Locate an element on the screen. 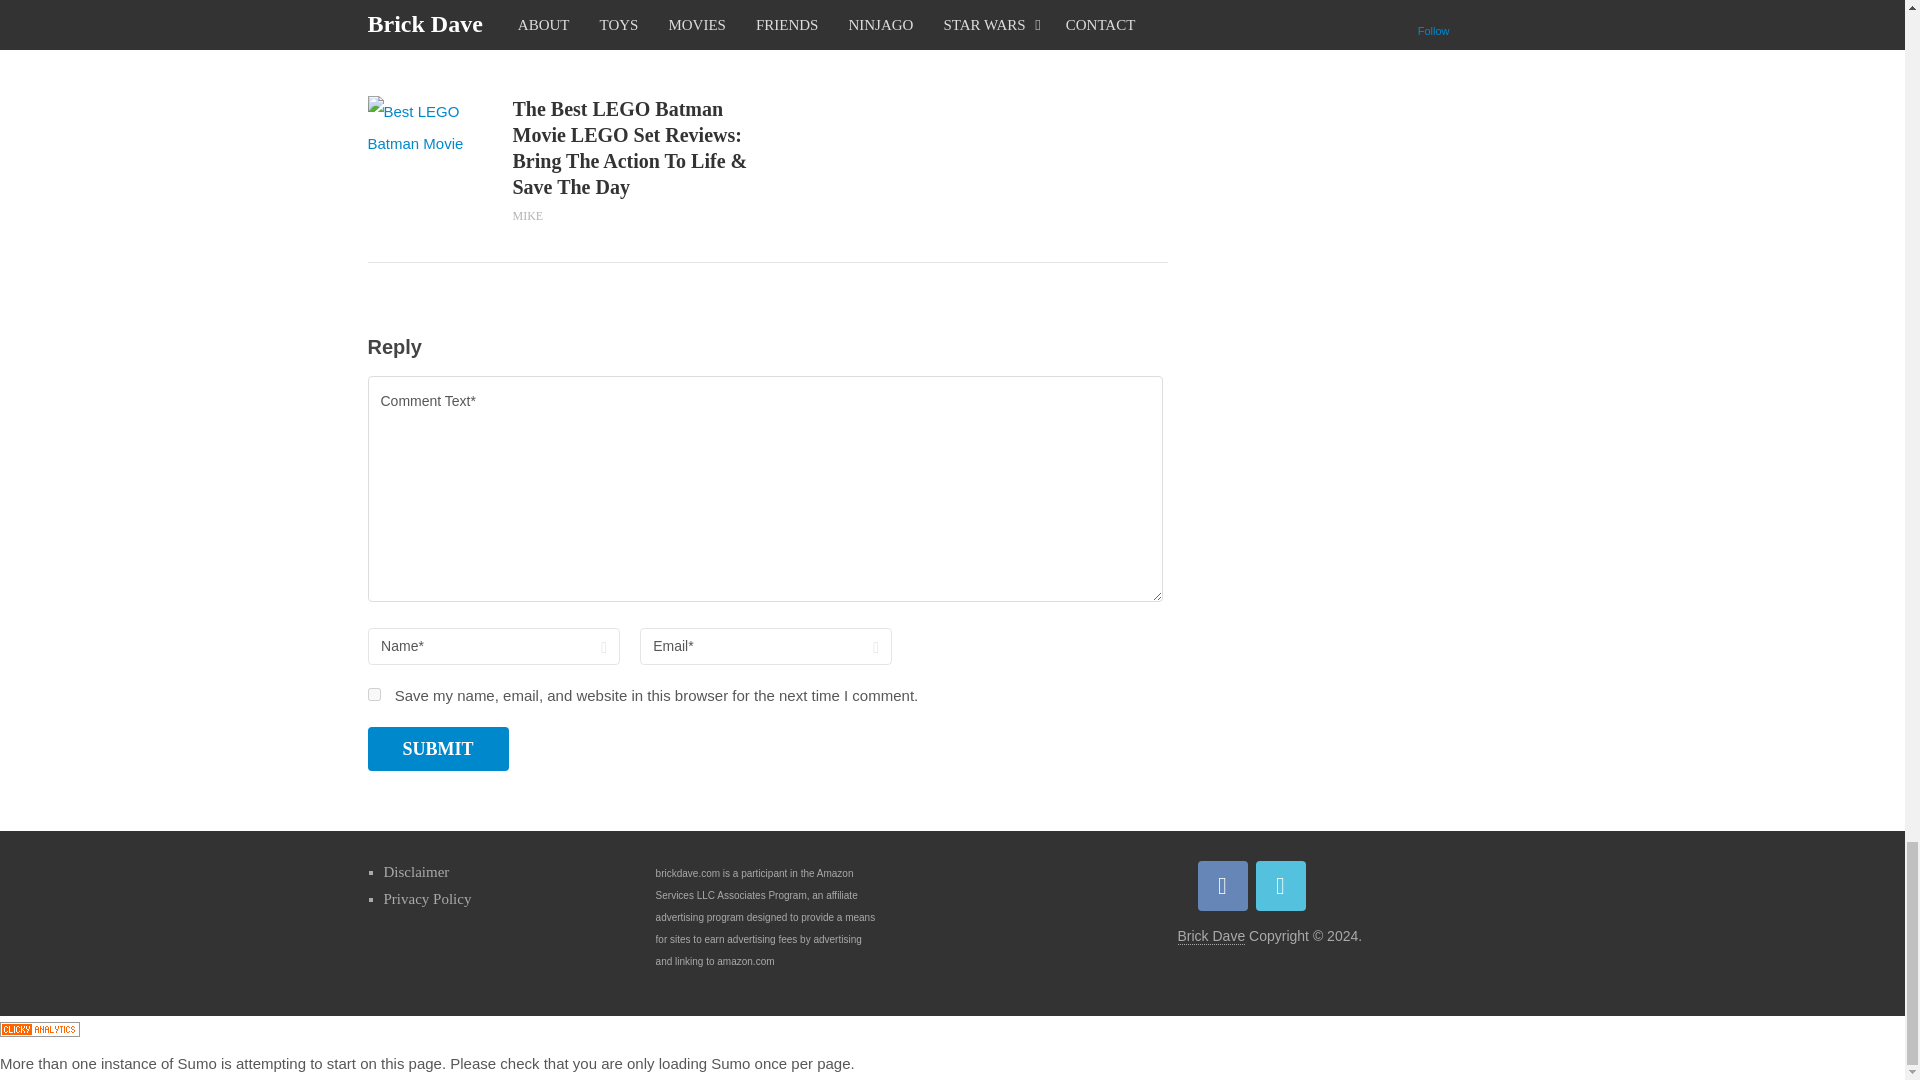  DAVE is located at coordinates (528, 44).